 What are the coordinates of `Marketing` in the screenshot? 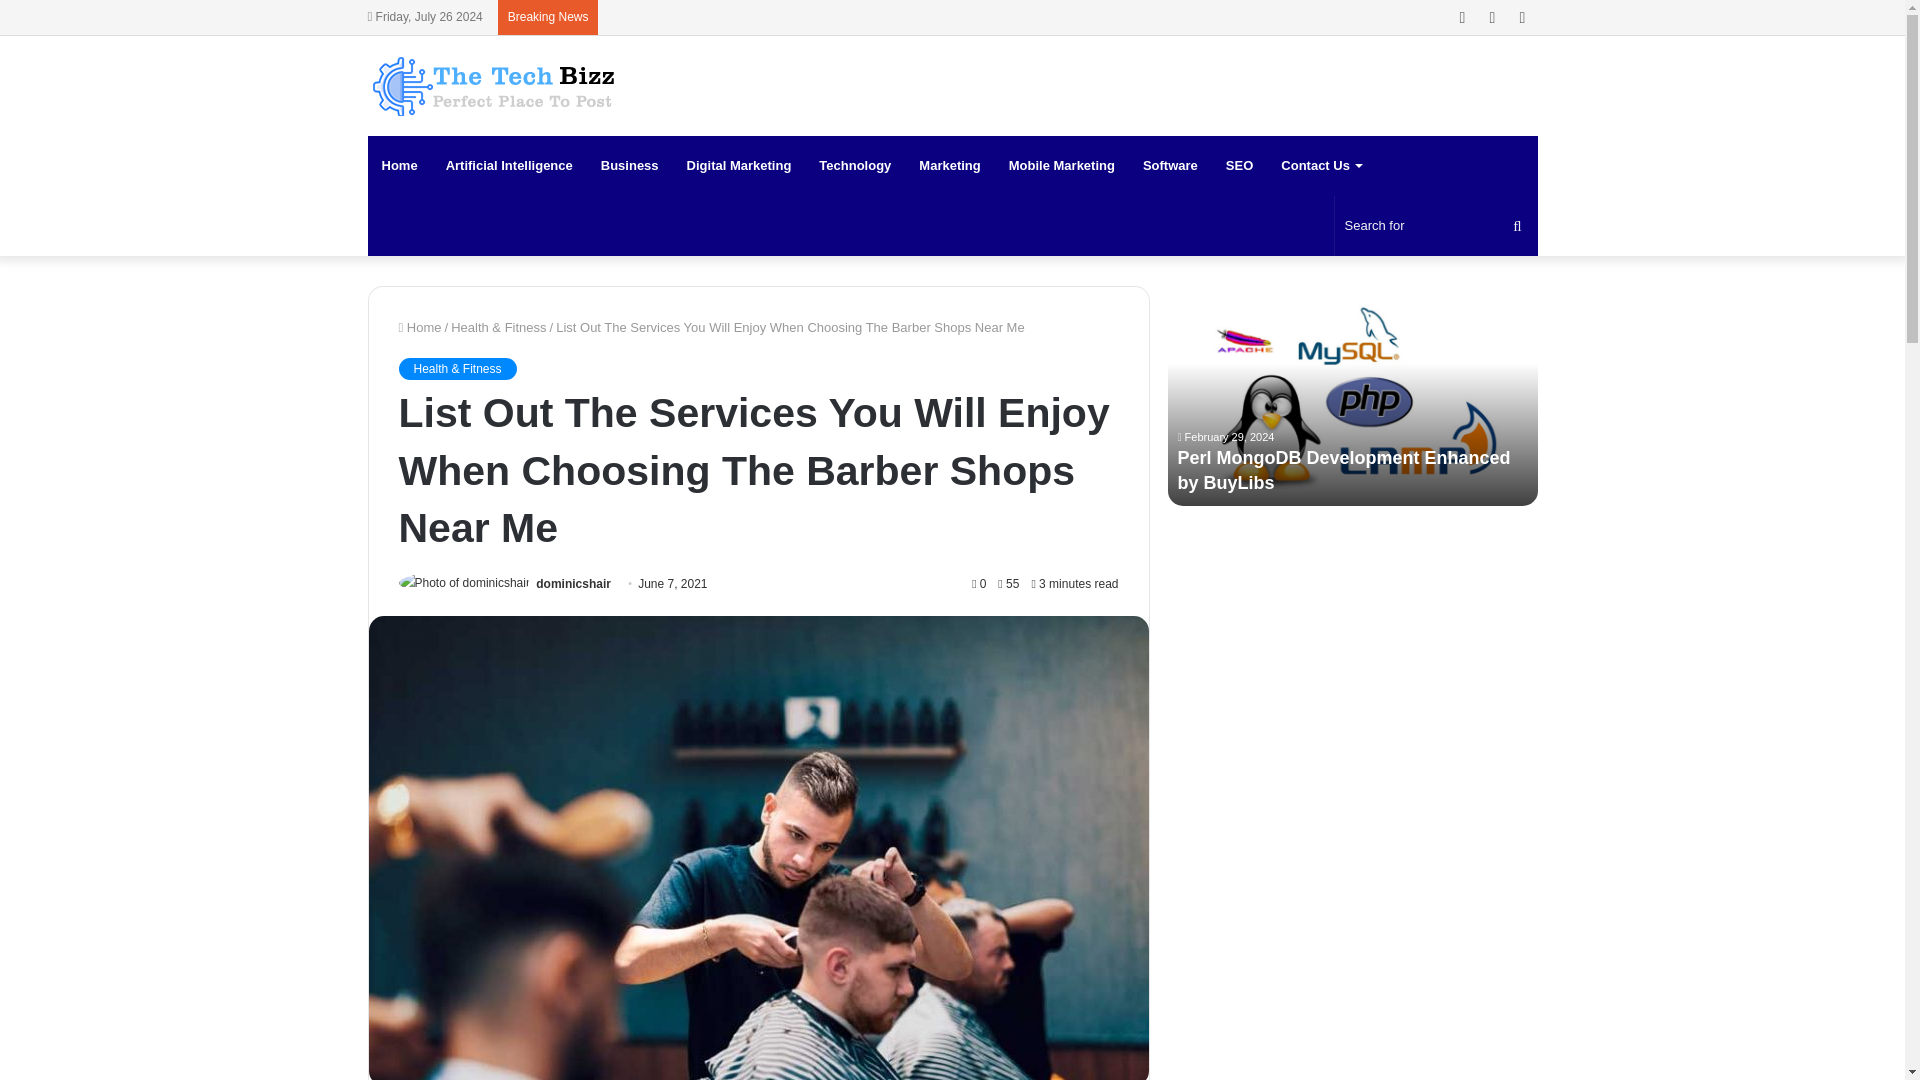 It's located at (949, 166).